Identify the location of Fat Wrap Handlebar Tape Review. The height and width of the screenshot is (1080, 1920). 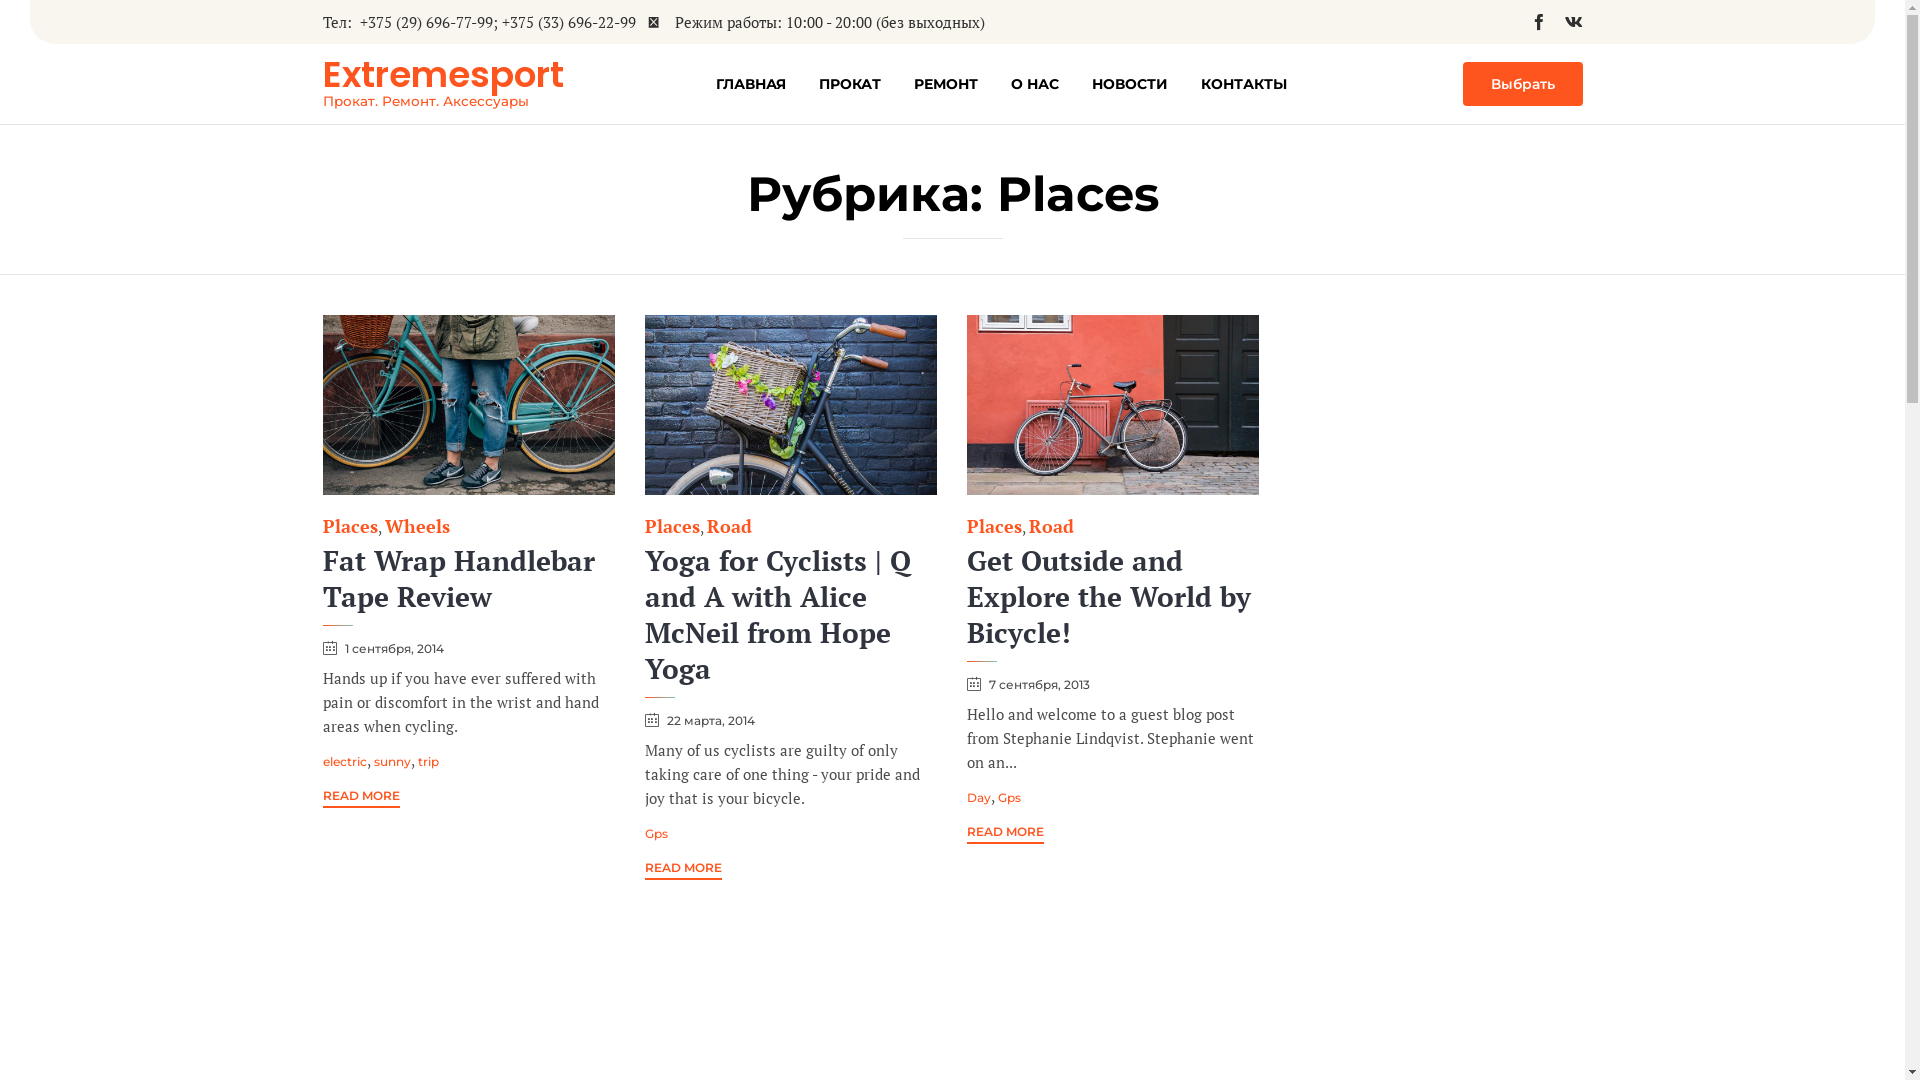
(468, 405).